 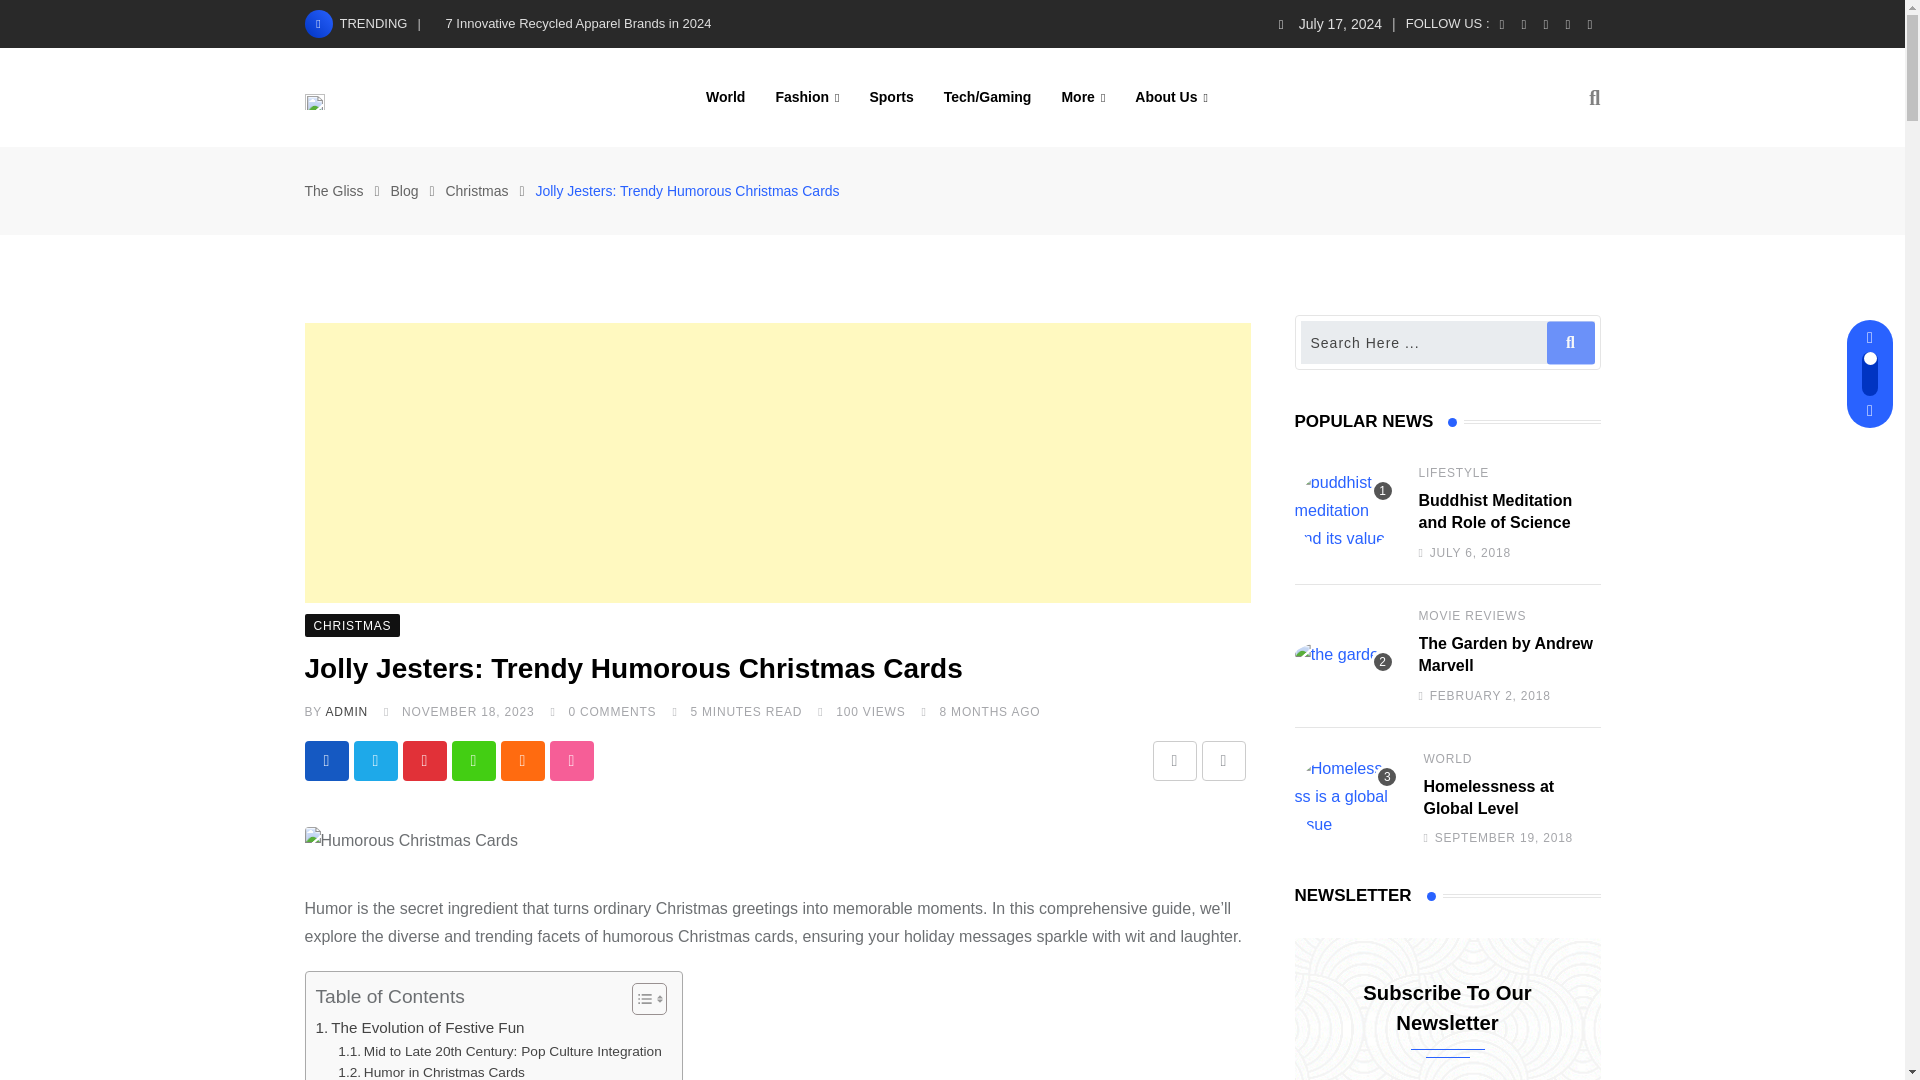 What do you see at coordinates (332, 190) in the screenshot?
I see `Go to The Gliss.` at bounding box center [332, 190].